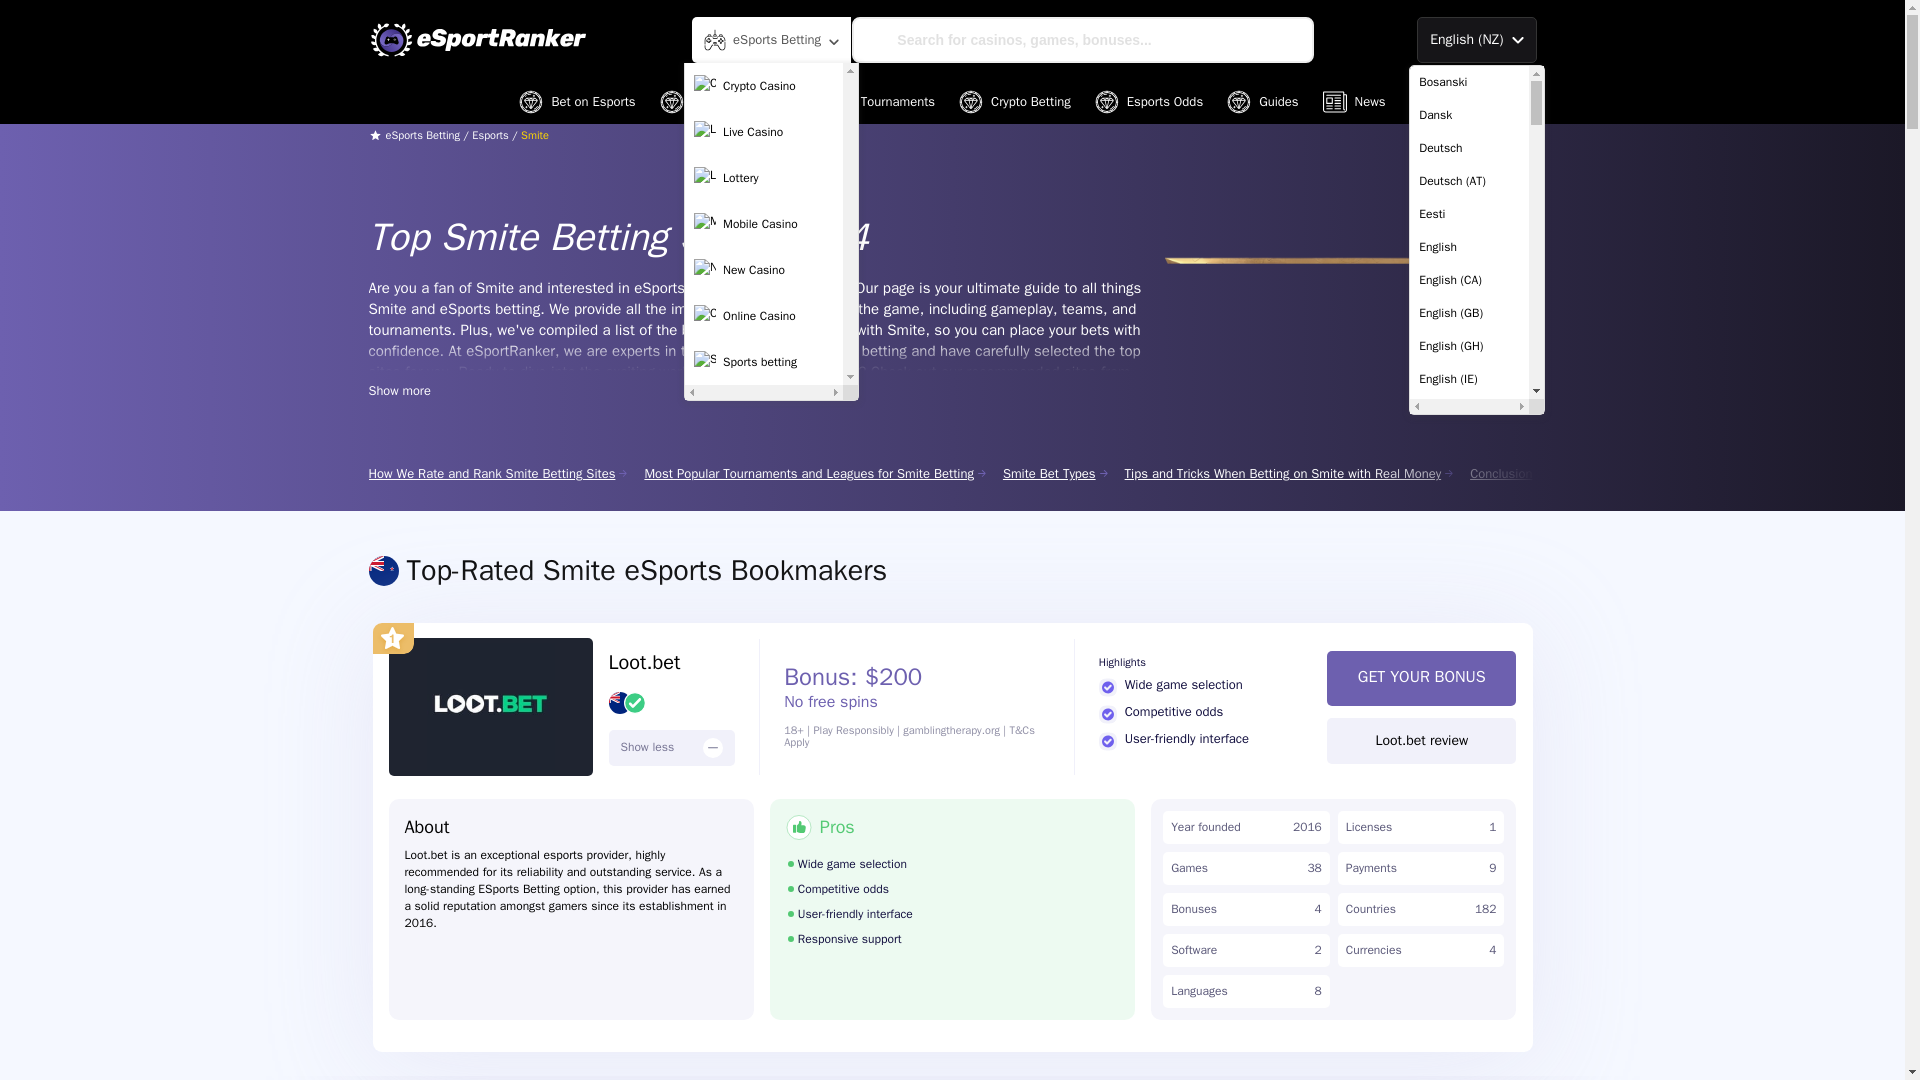  Describe the element at coordinates (764, 362) in the screenshot. I see `Sports betting` at that location.